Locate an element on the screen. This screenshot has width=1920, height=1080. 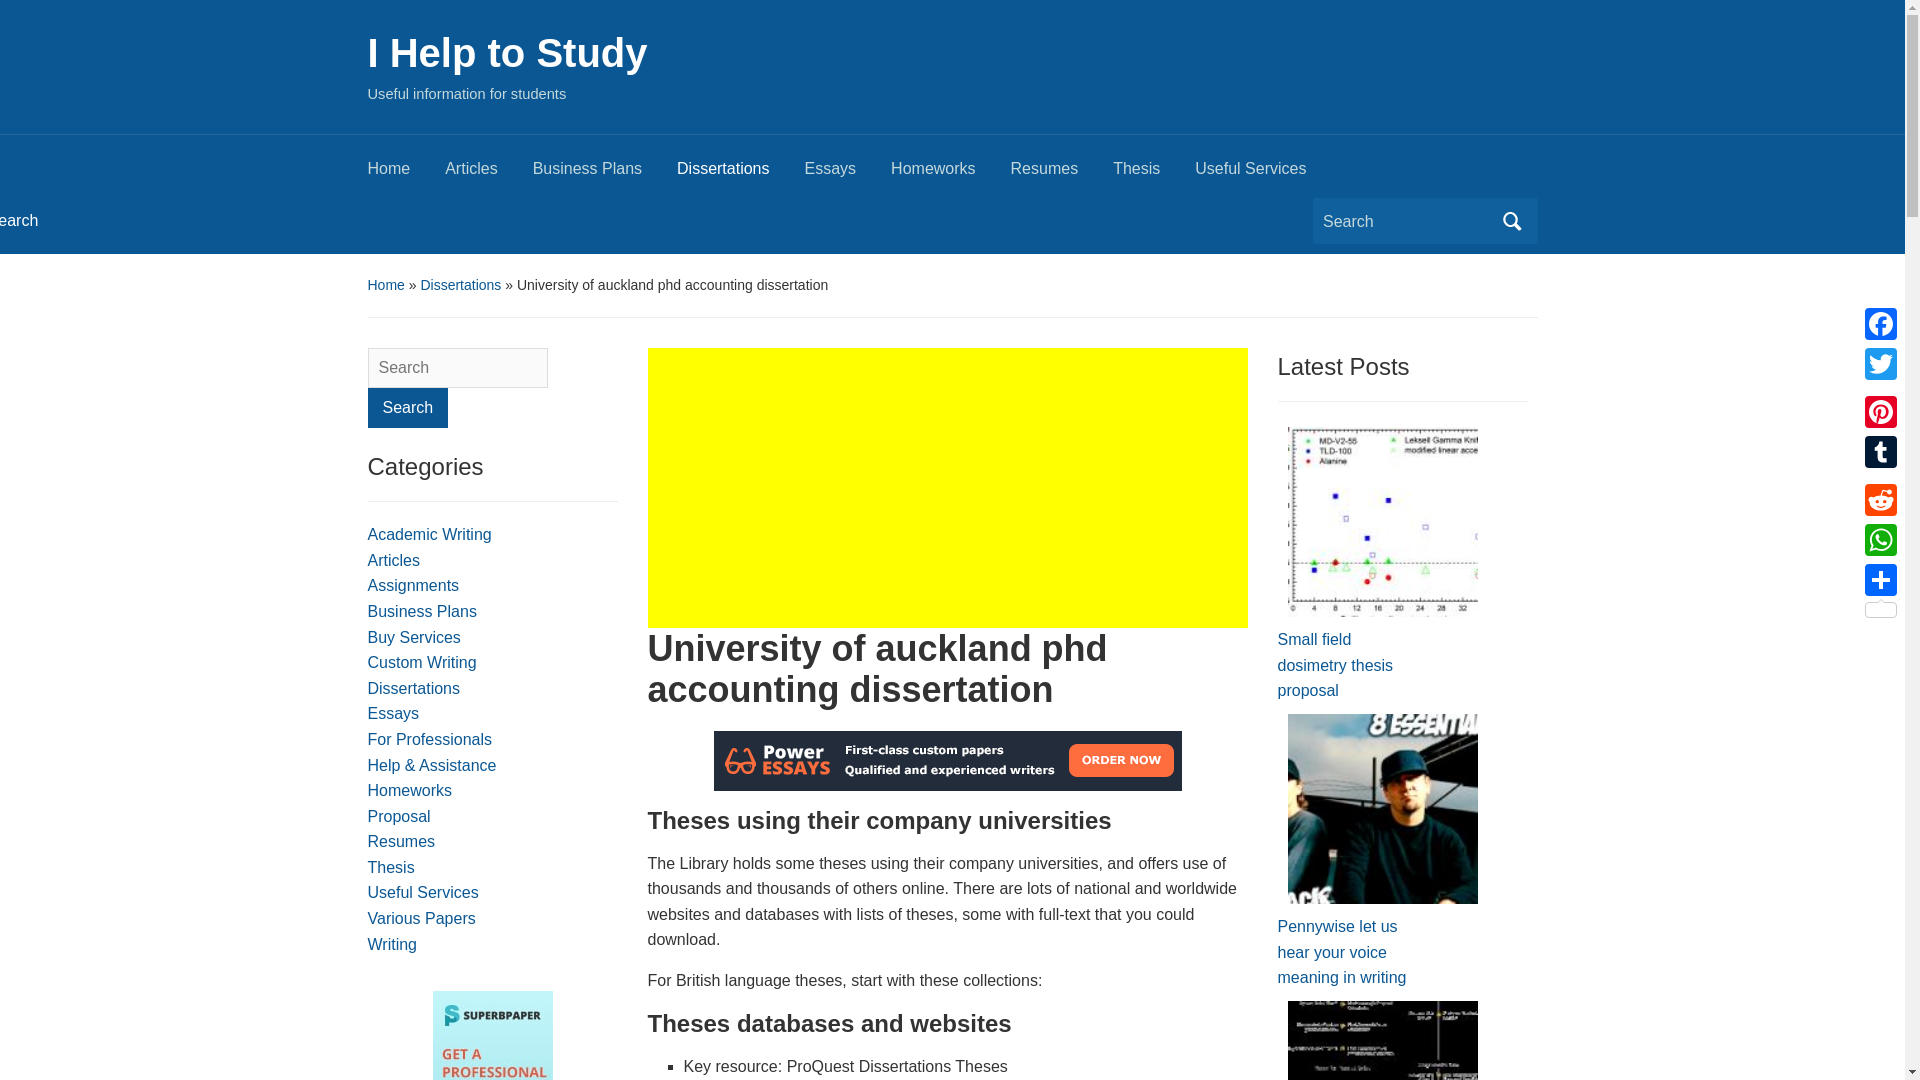
Home is located at coordinates (386, 284).